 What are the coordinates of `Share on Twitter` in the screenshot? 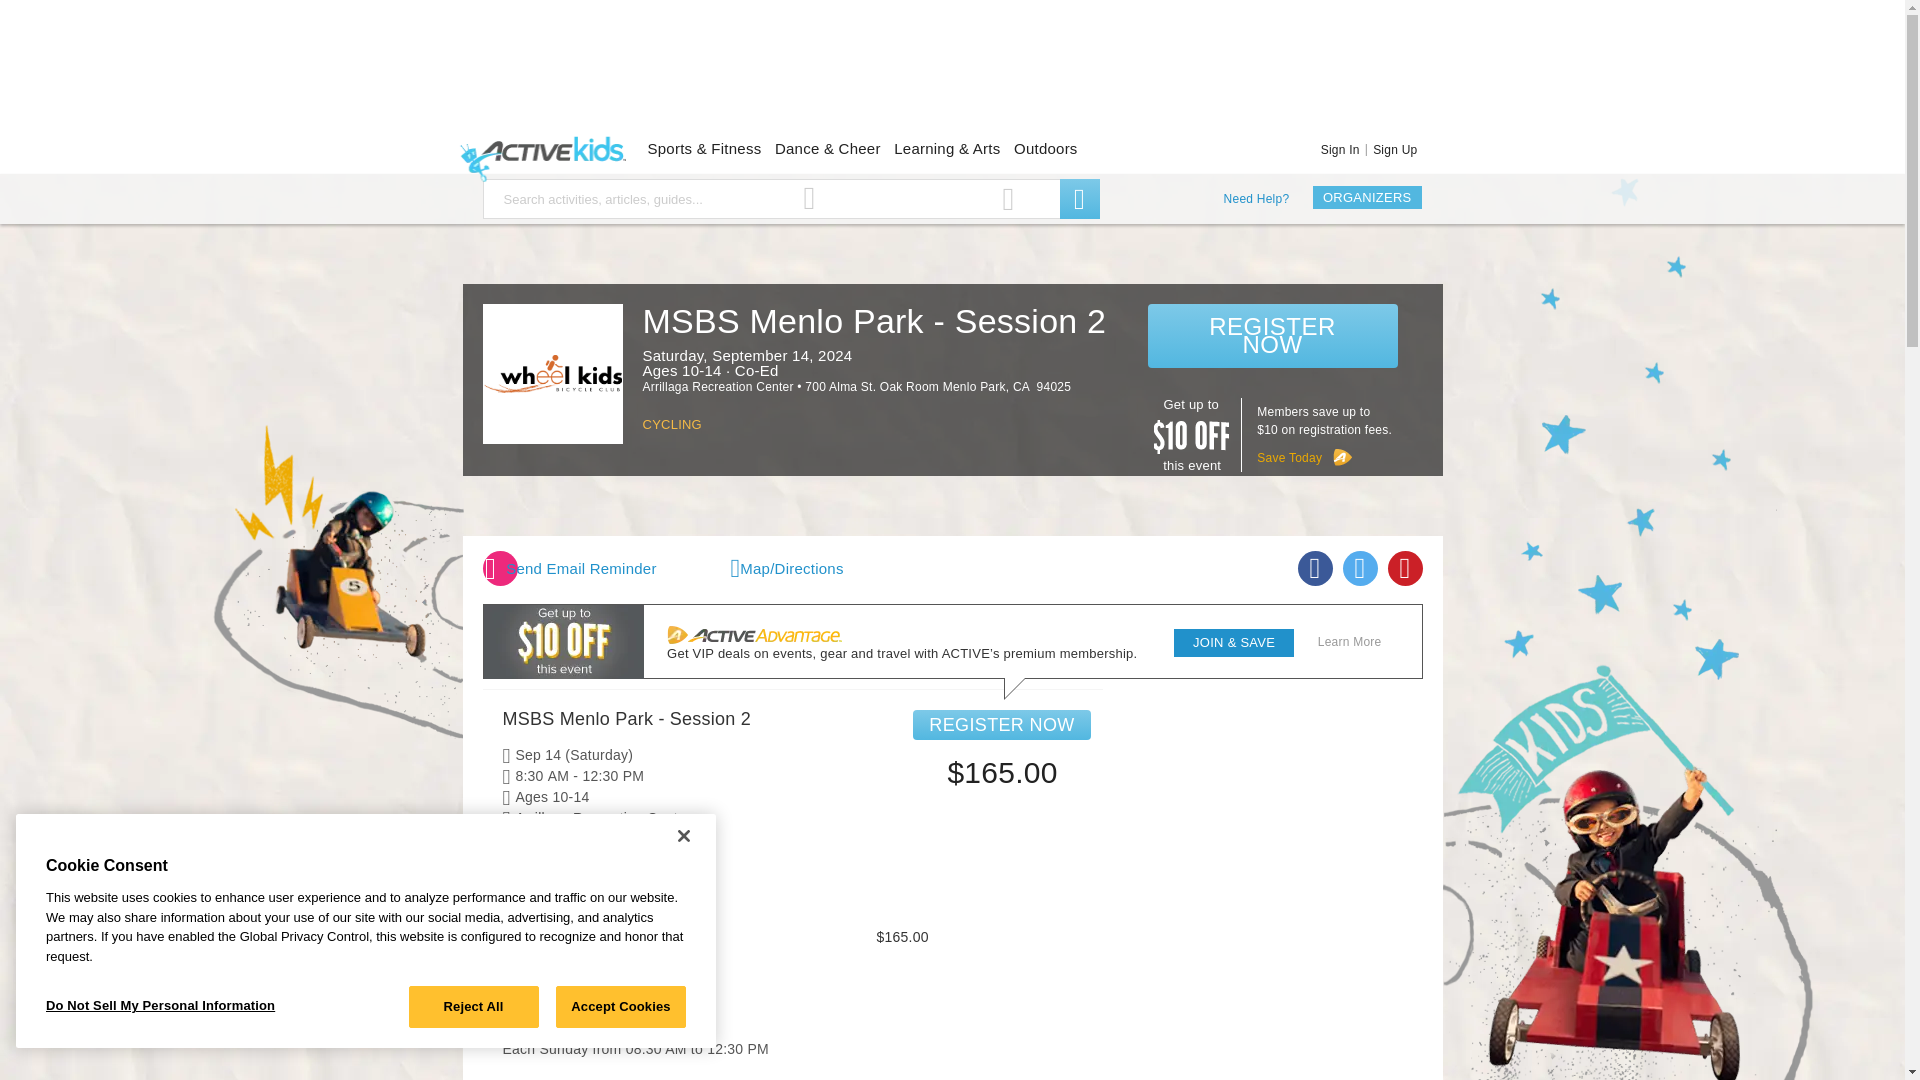 It's located at (1359, 568).